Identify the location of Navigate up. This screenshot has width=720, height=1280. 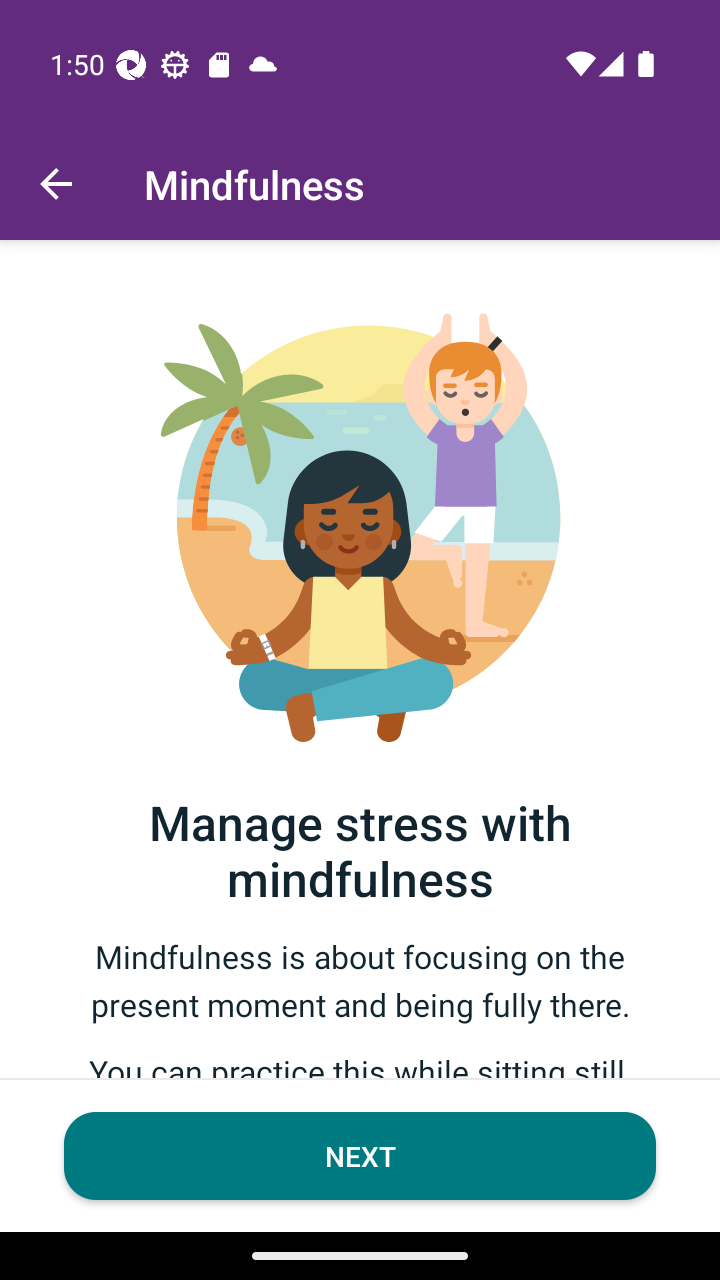
(56, 184).